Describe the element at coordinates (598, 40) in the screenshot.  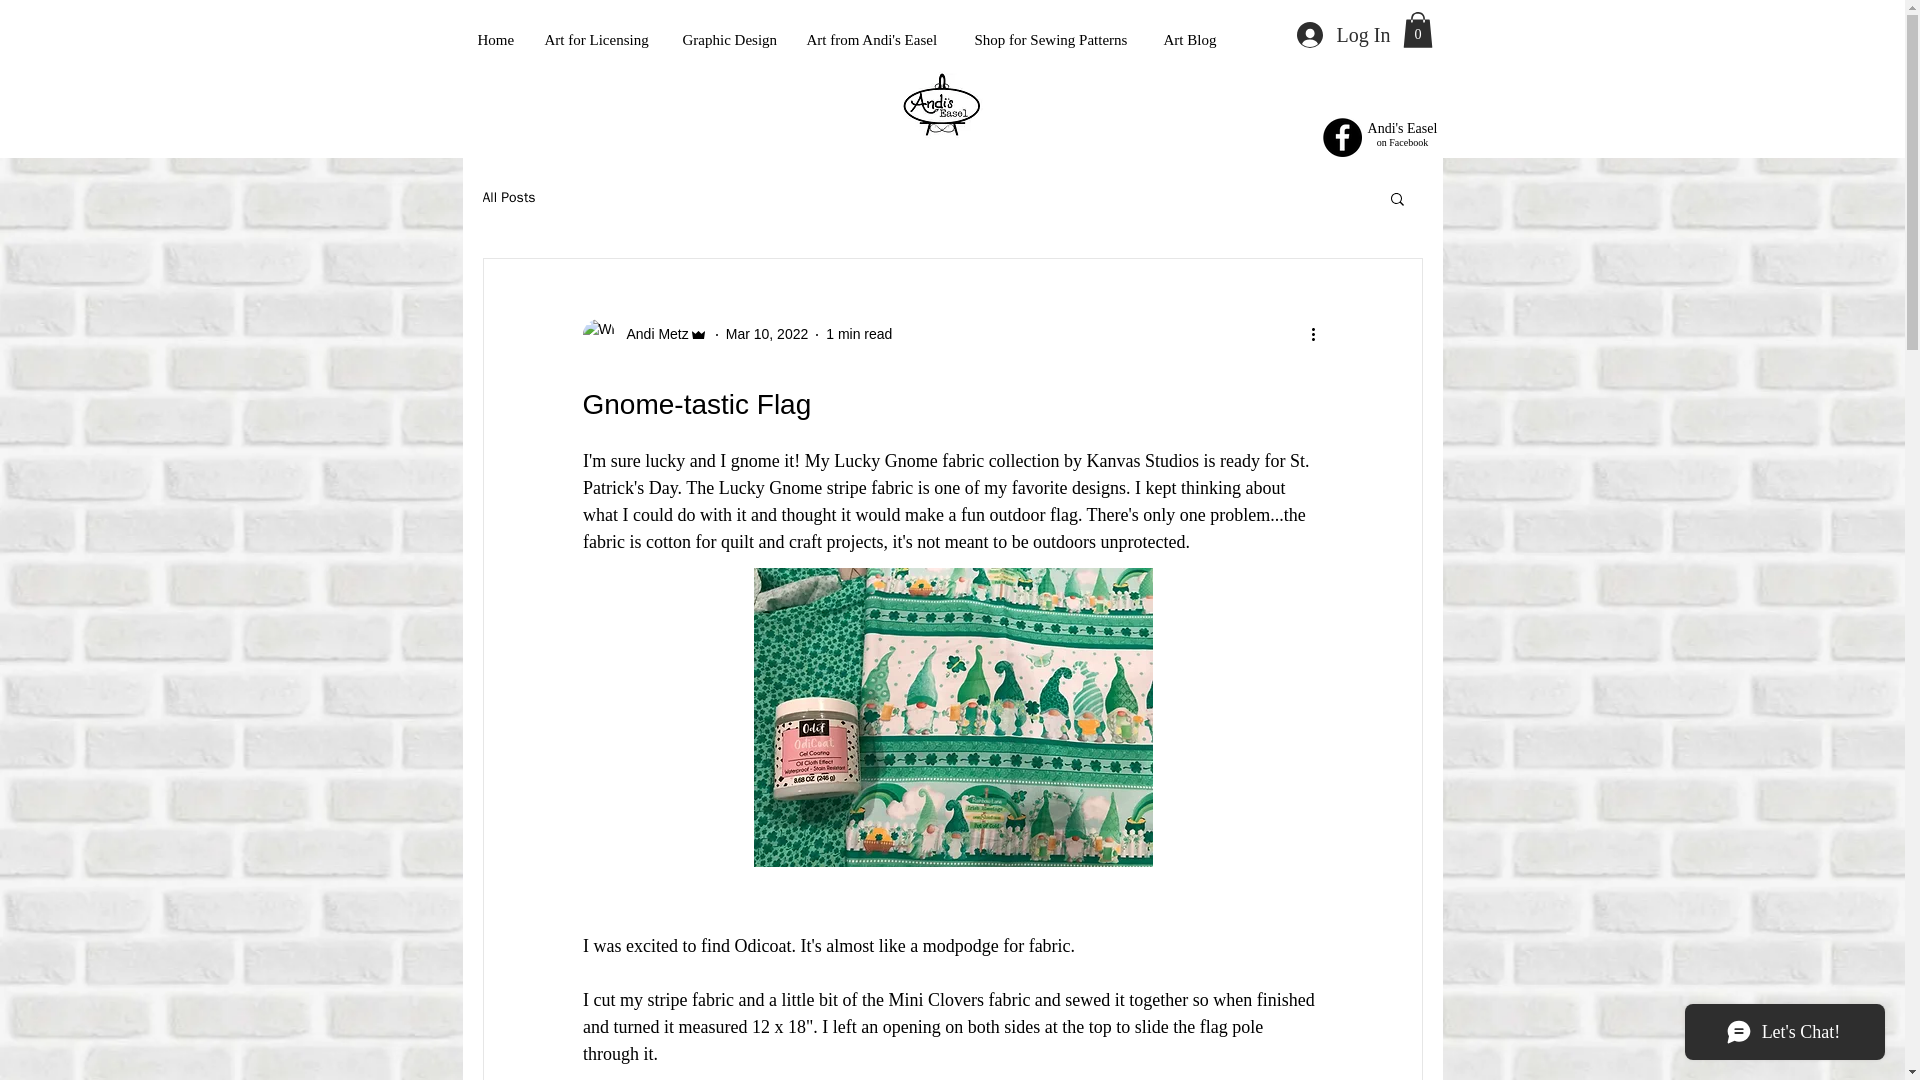
I see `Art for Licensing` at that location.